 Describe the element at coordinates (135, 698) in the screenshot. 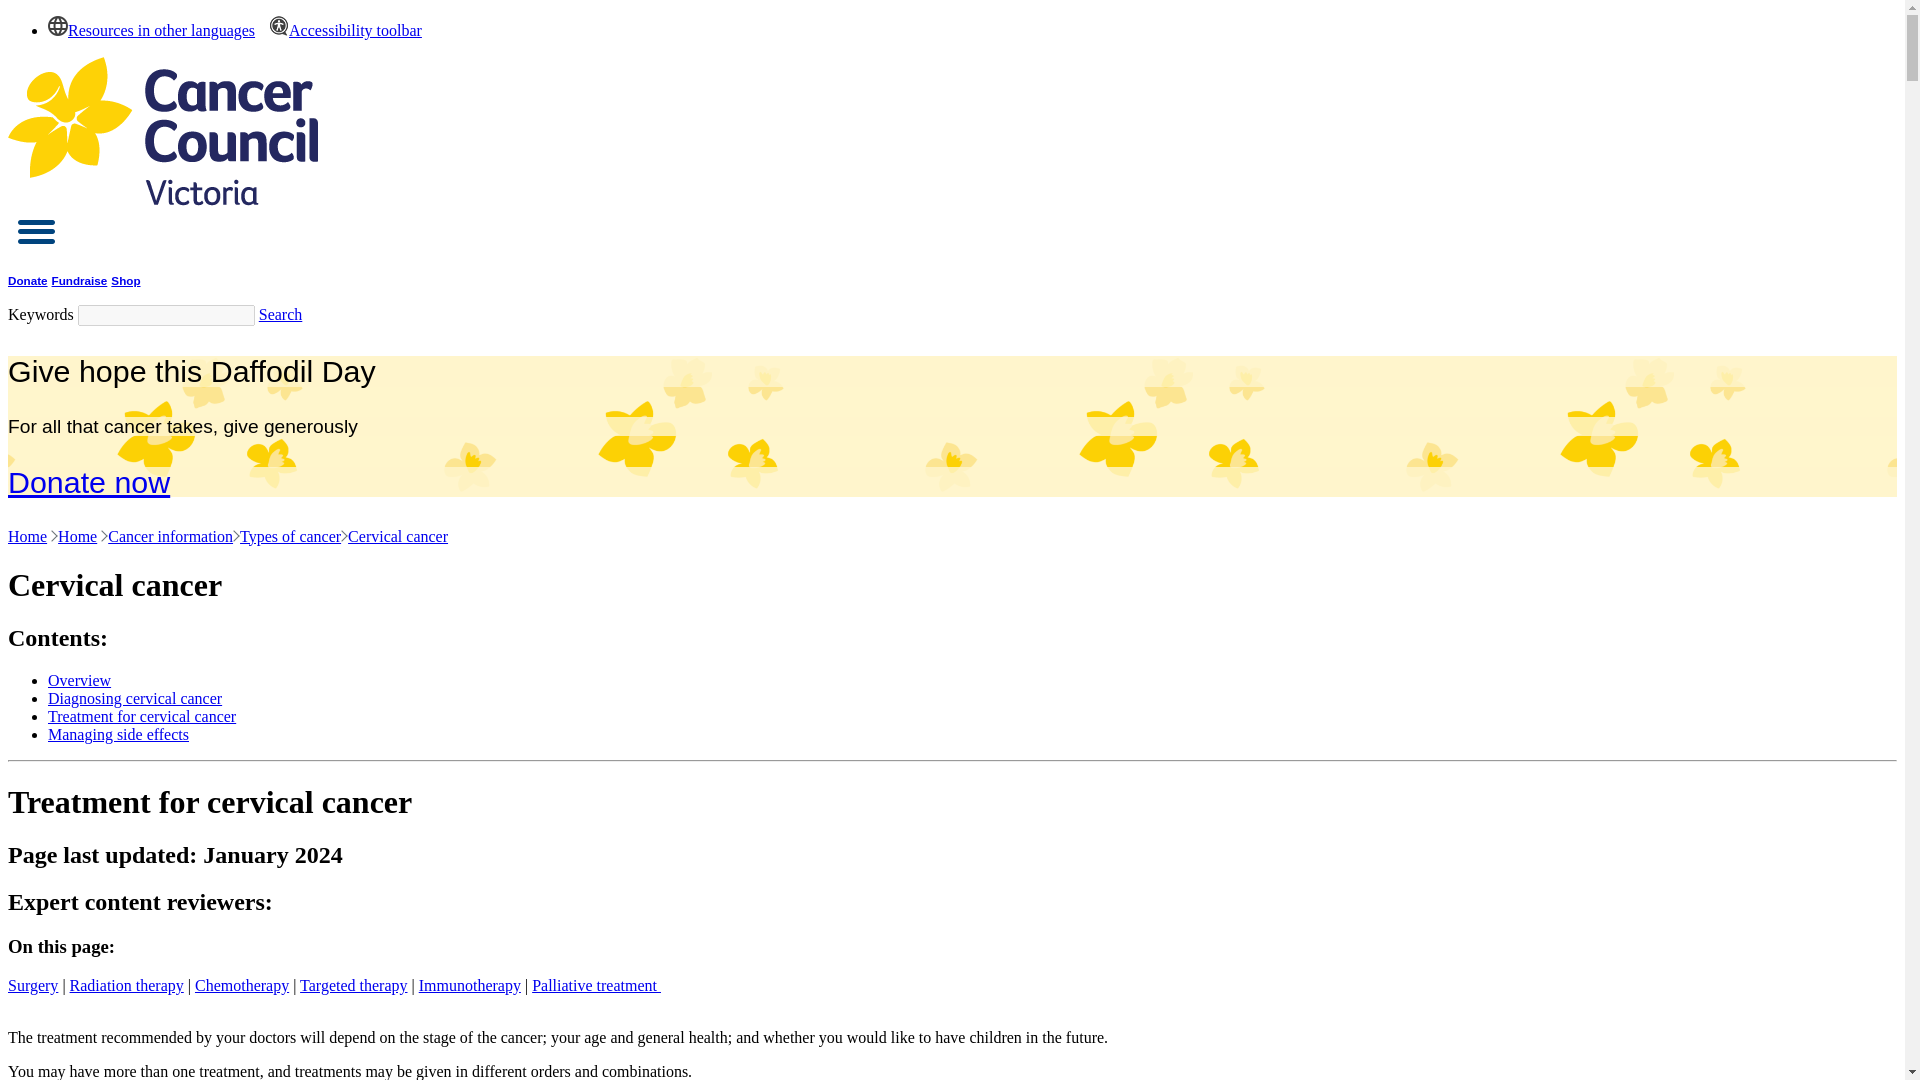

I see `Diagnosing cervical cancer` at that location.